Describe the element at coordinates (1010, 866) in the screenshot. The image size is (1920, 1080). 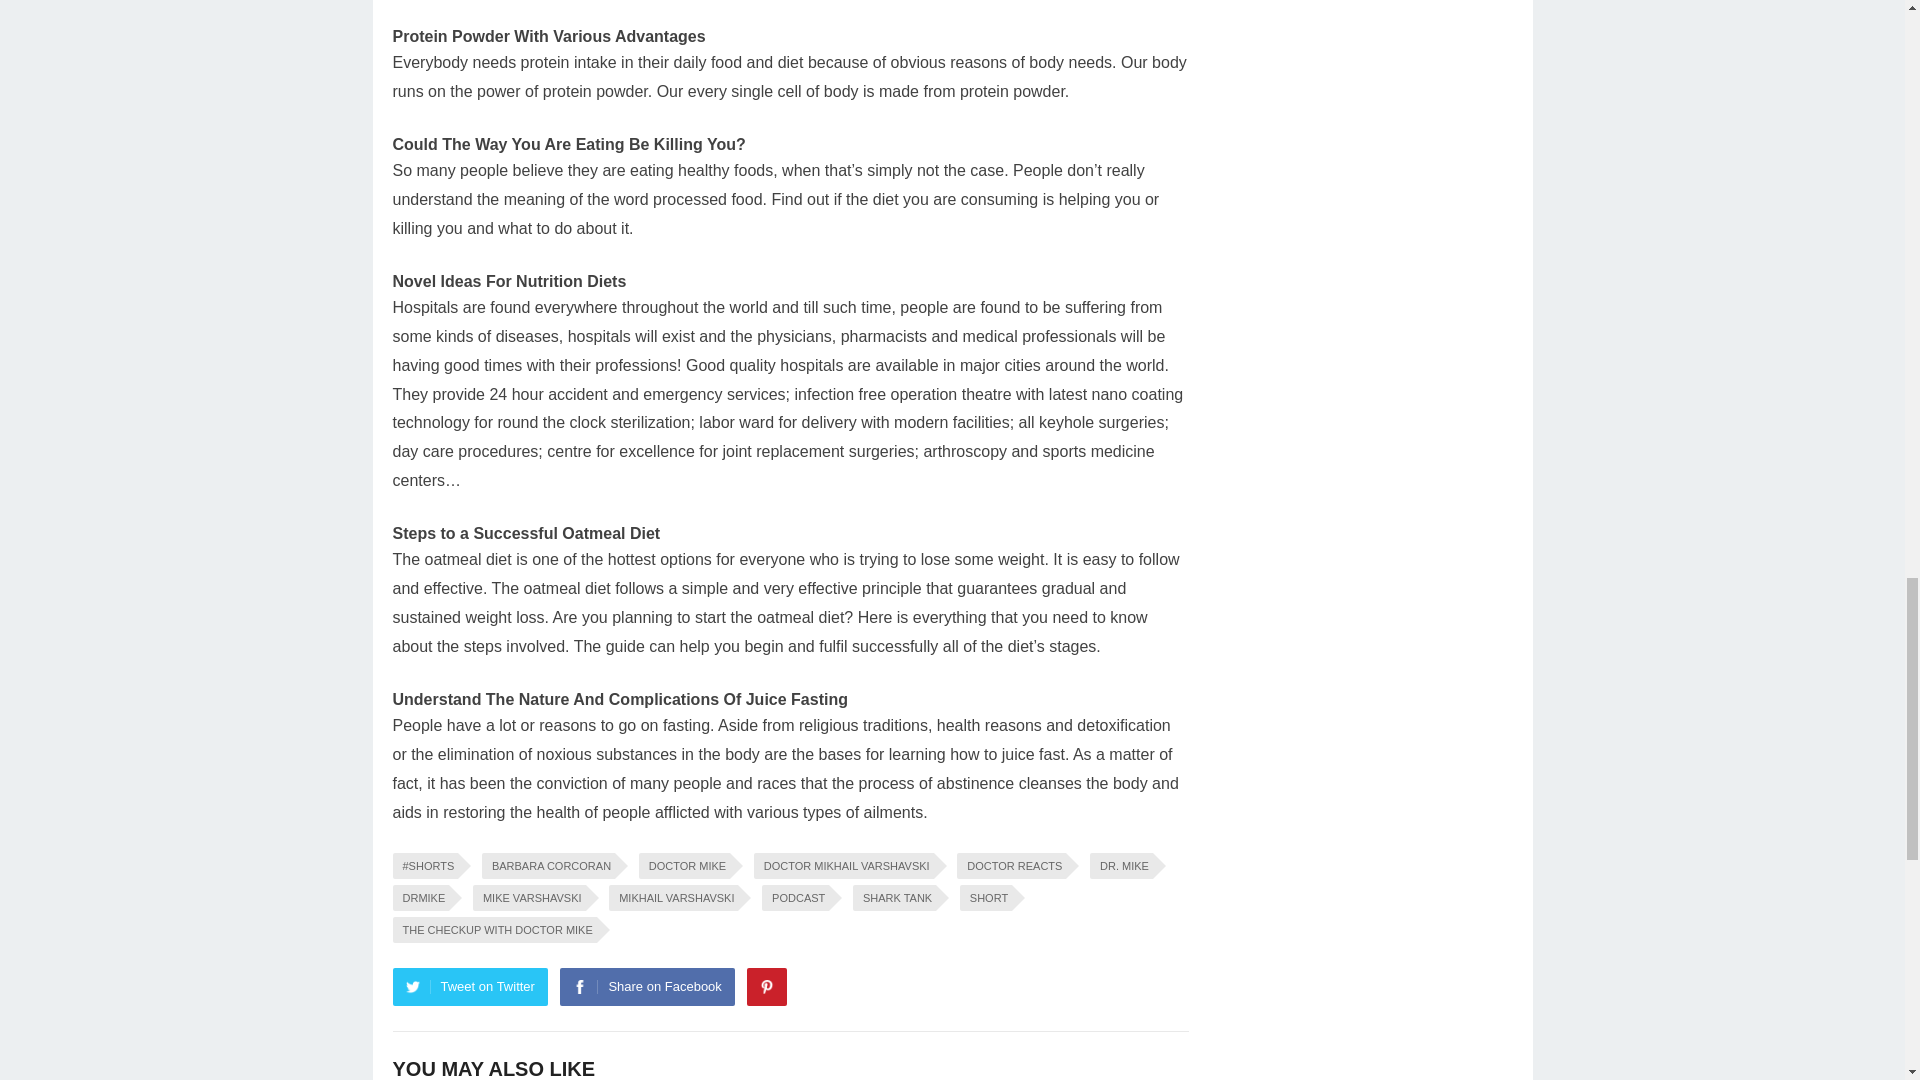
I see `DOCTOR REACTS` at that location.